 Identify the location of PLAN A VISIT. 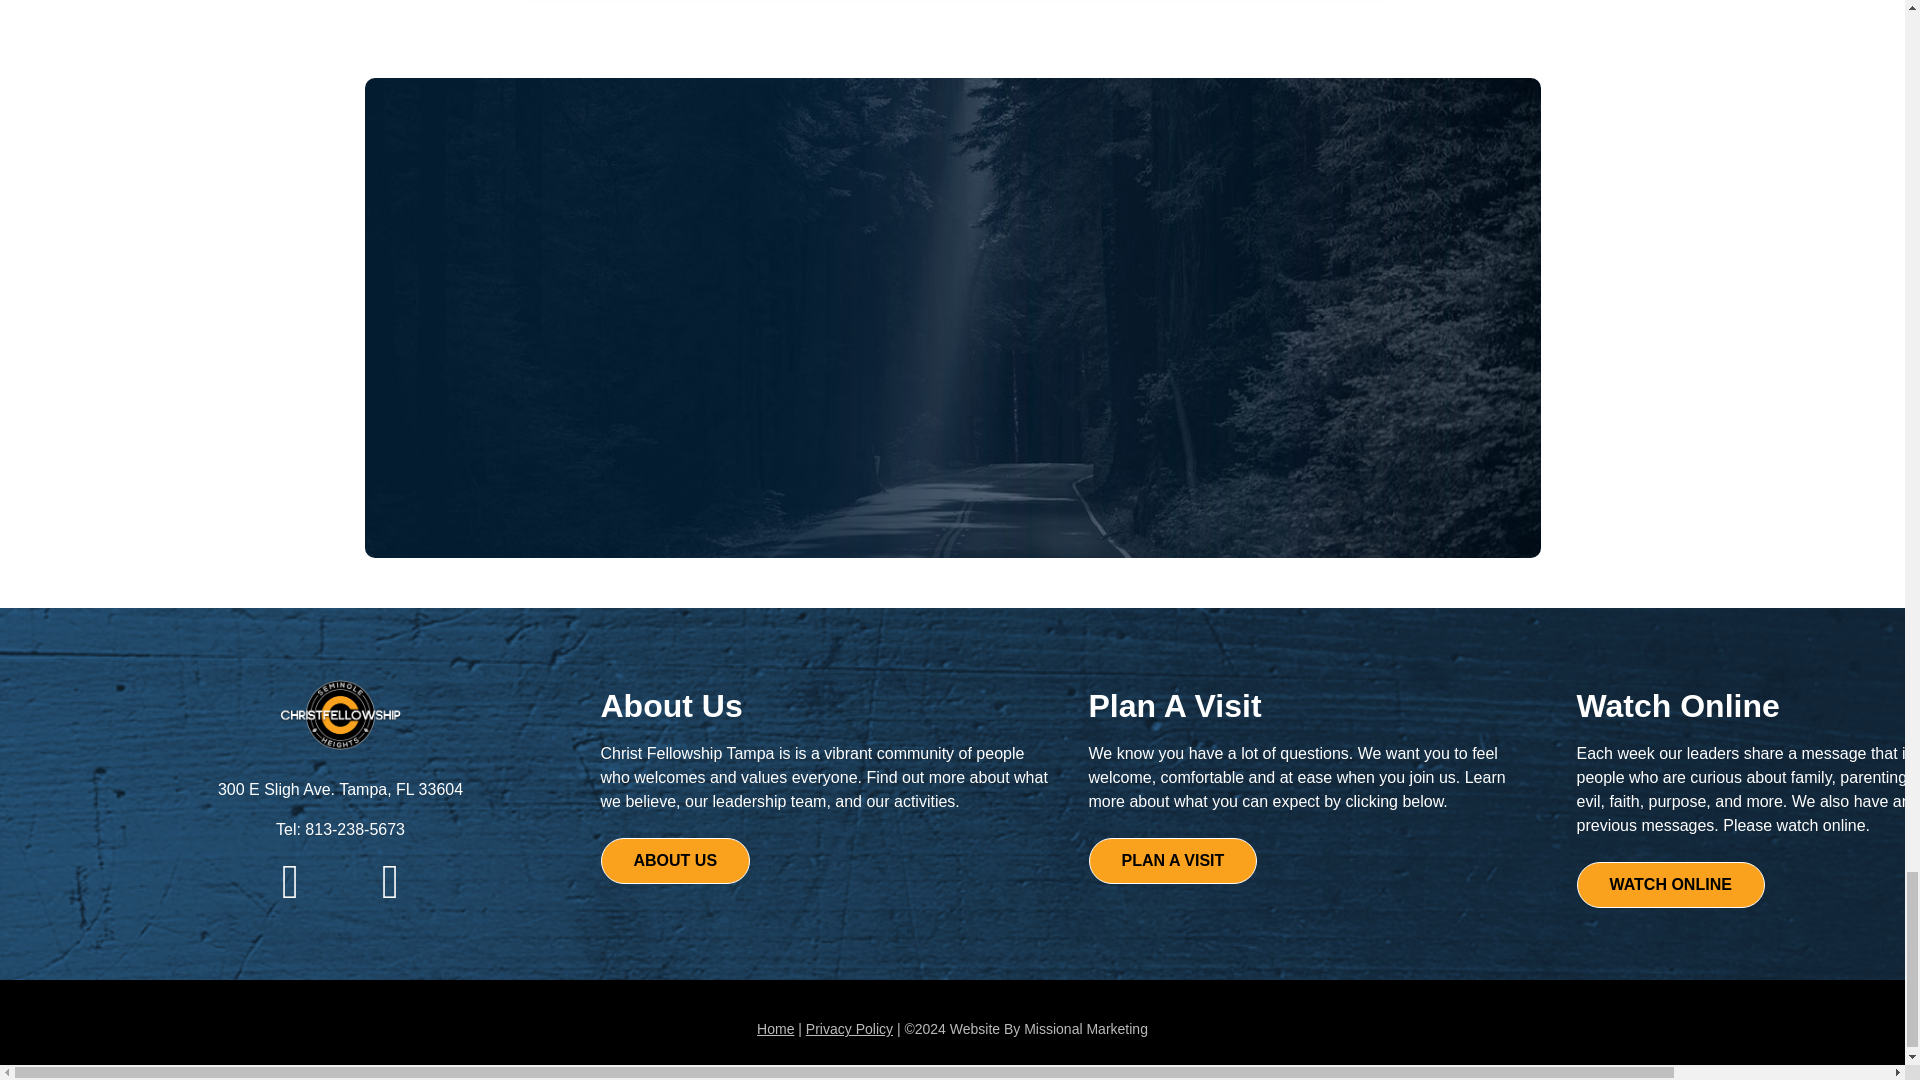
(1172, 861).